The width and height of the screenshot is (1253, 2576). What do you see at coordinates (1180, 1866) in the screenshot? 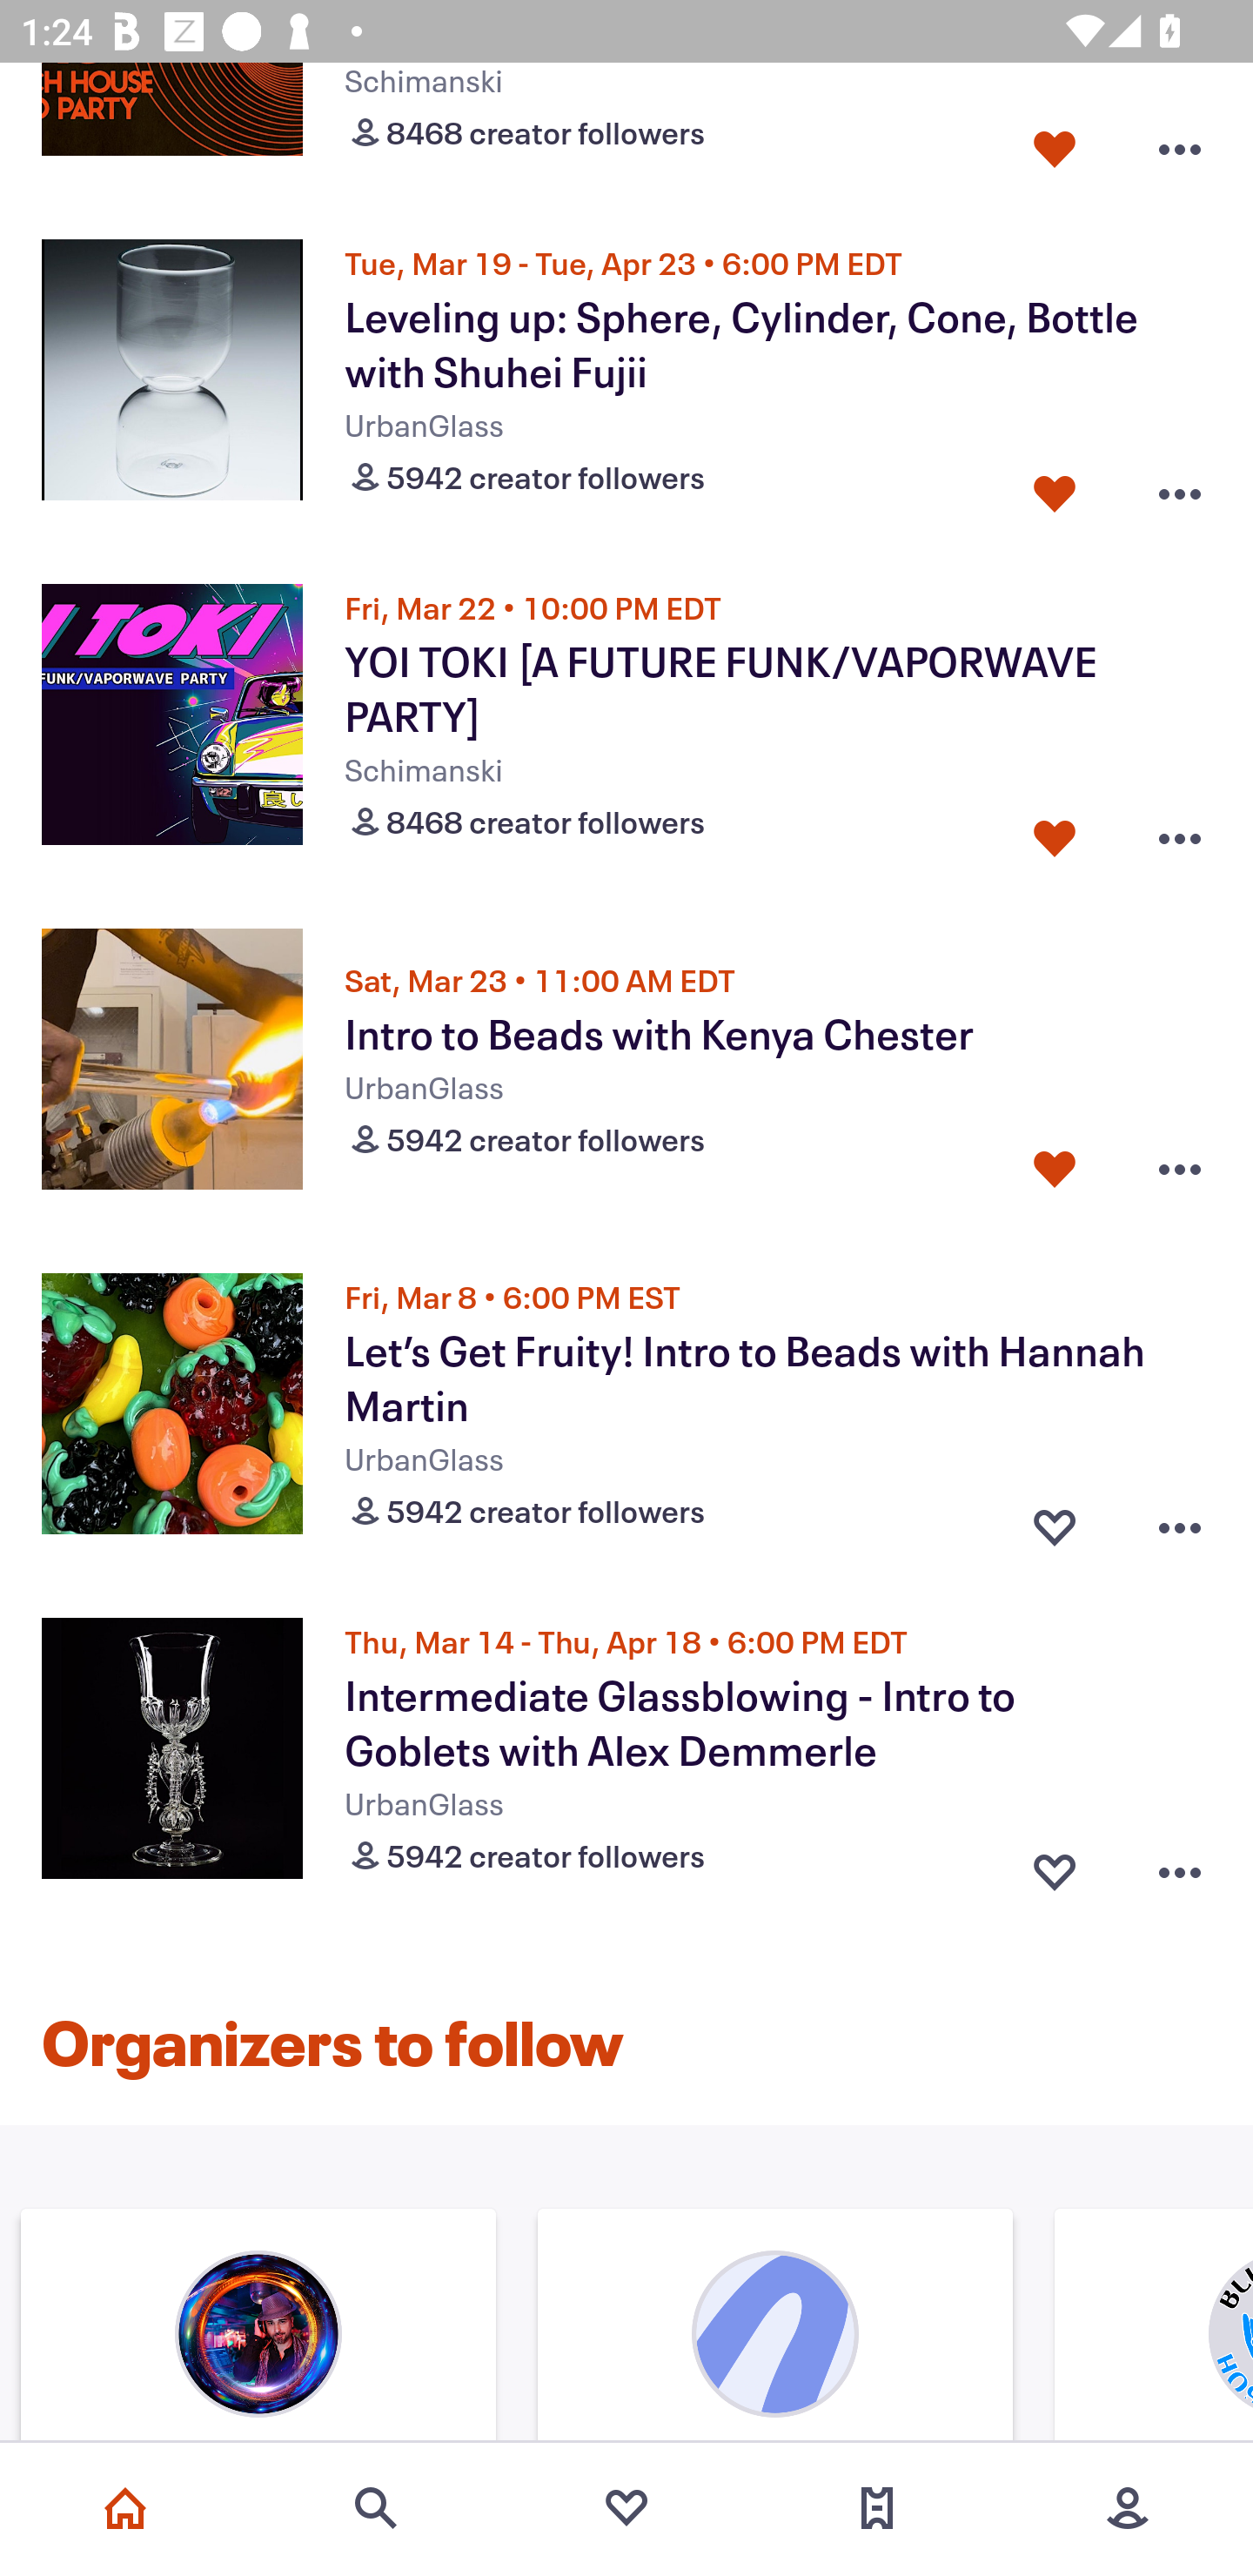
I see `Overflow menu button` at bounding box center [1180, 1866].